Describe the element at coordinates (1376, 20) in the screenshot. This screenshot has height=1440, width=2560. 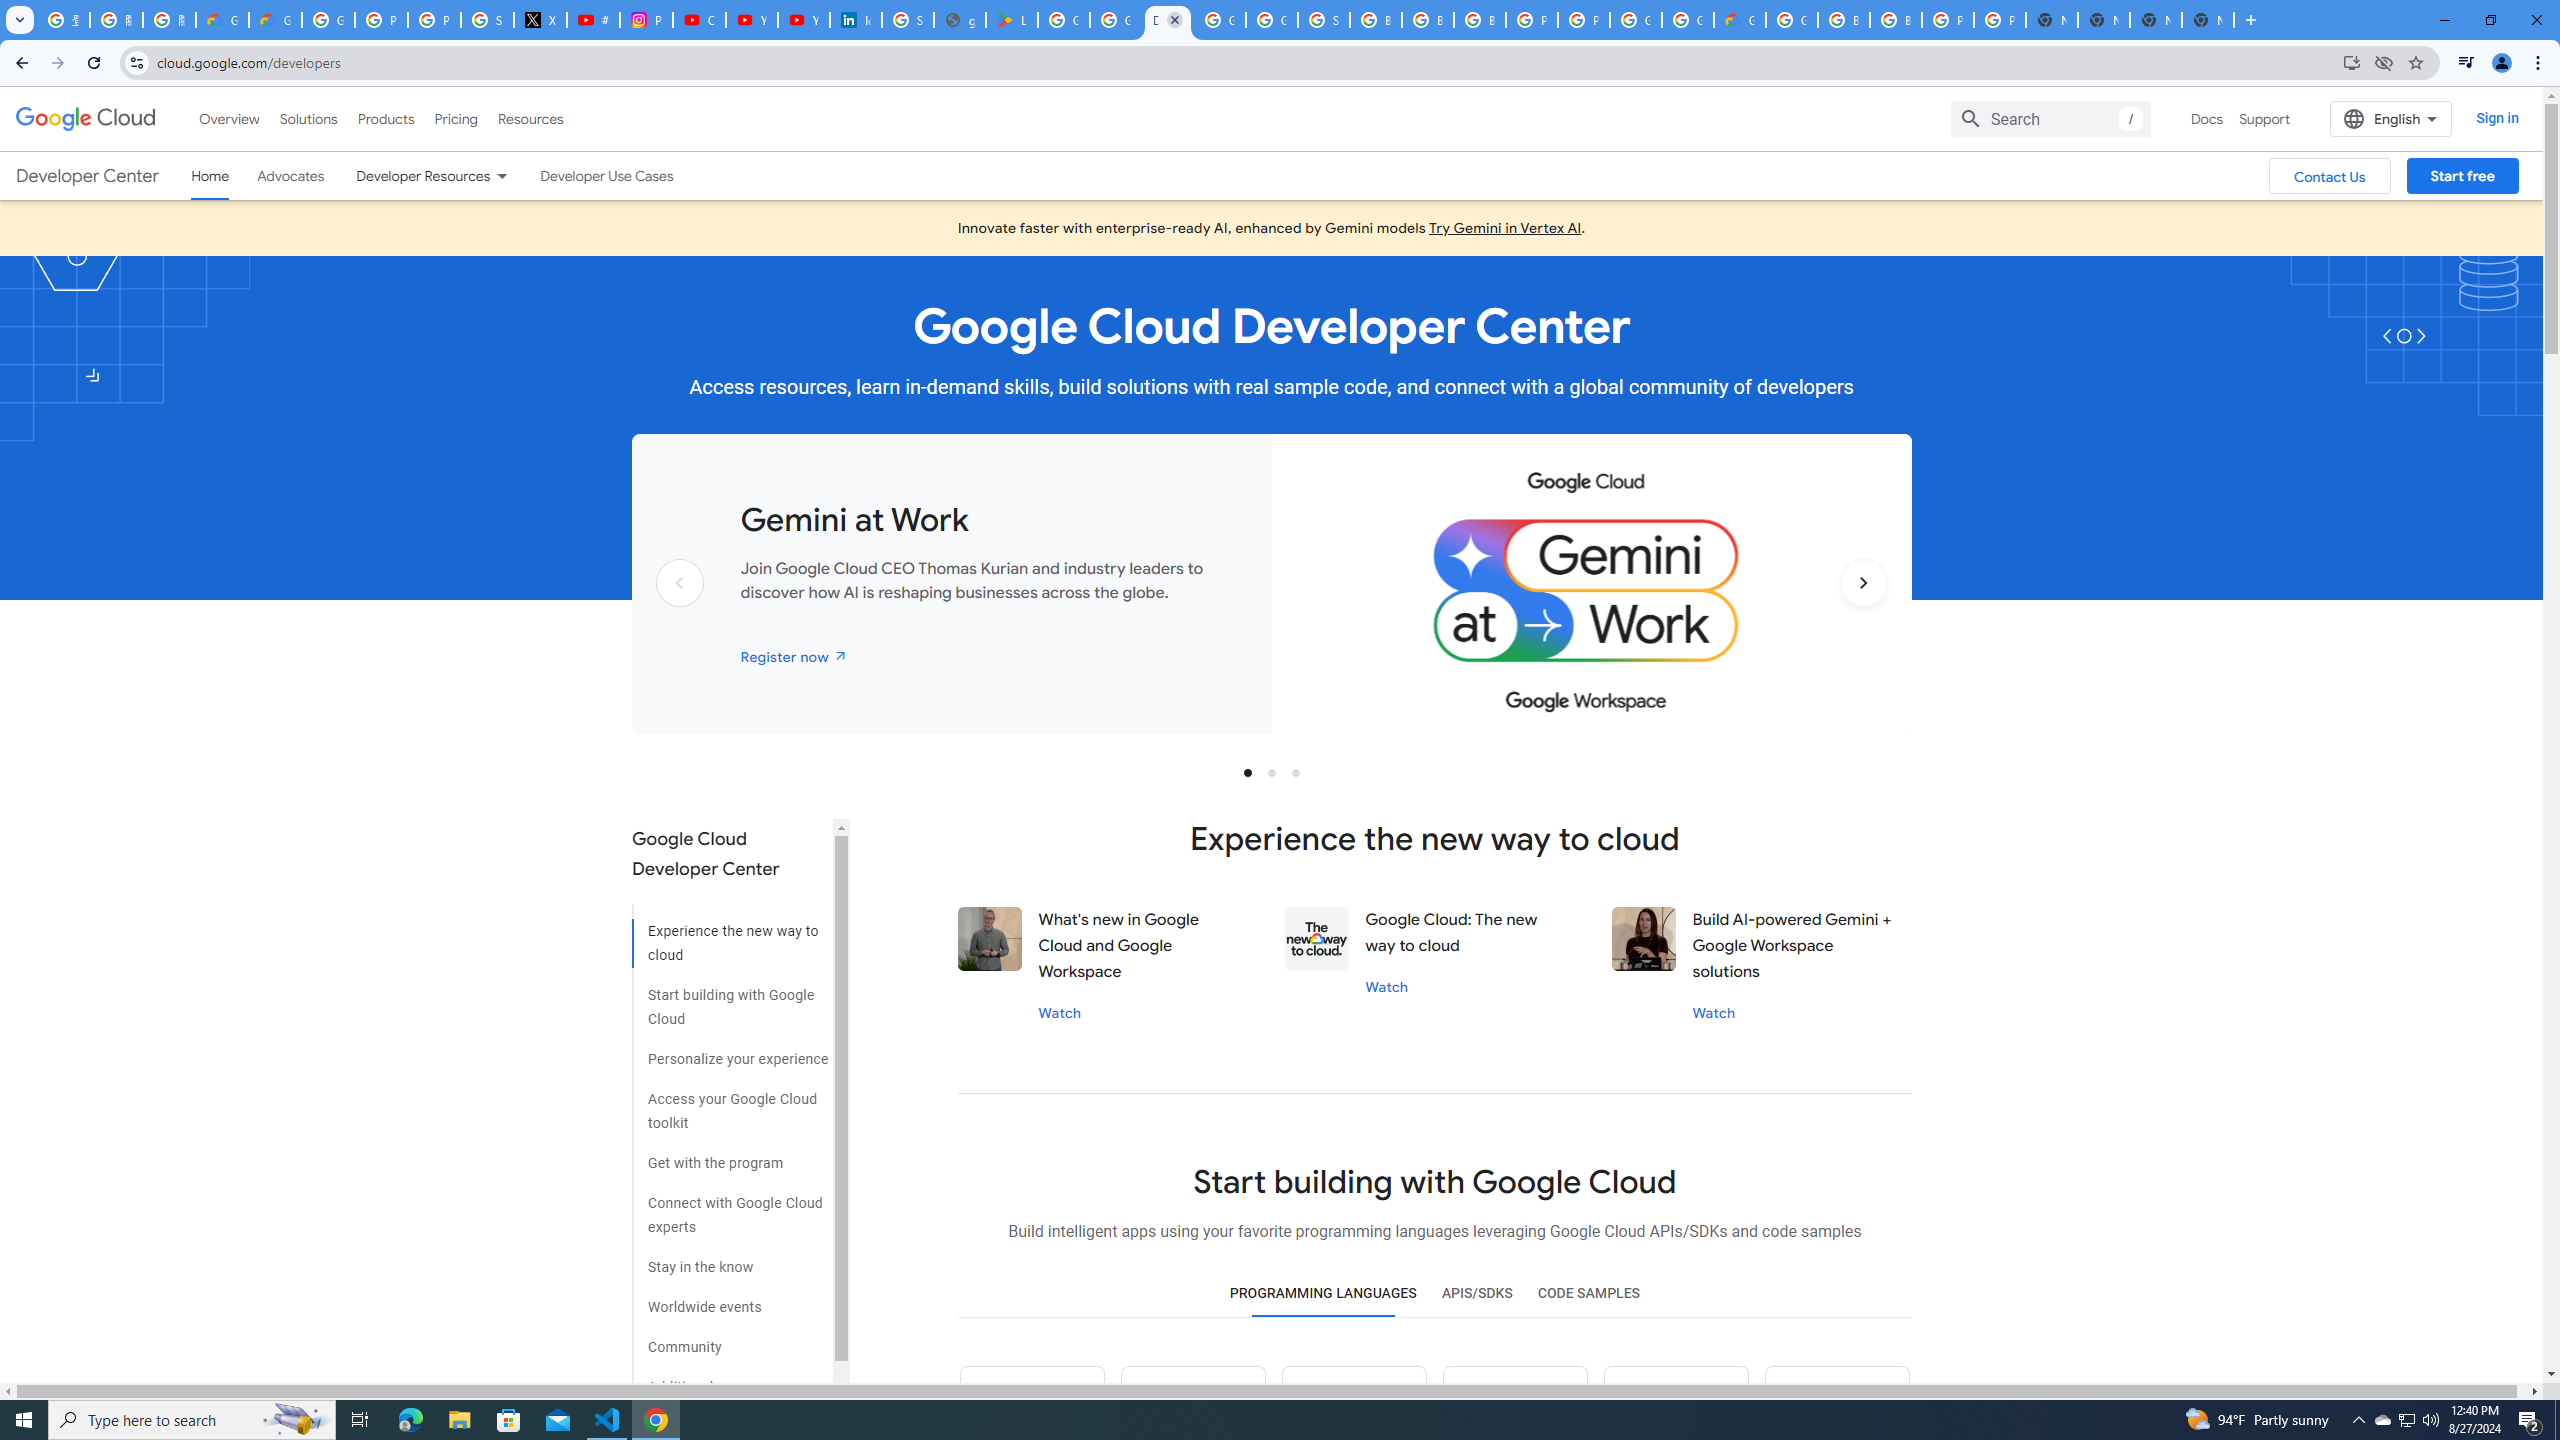
I see `Browse Chrome as a guest - Computer - Google Chrome Help` at that location.